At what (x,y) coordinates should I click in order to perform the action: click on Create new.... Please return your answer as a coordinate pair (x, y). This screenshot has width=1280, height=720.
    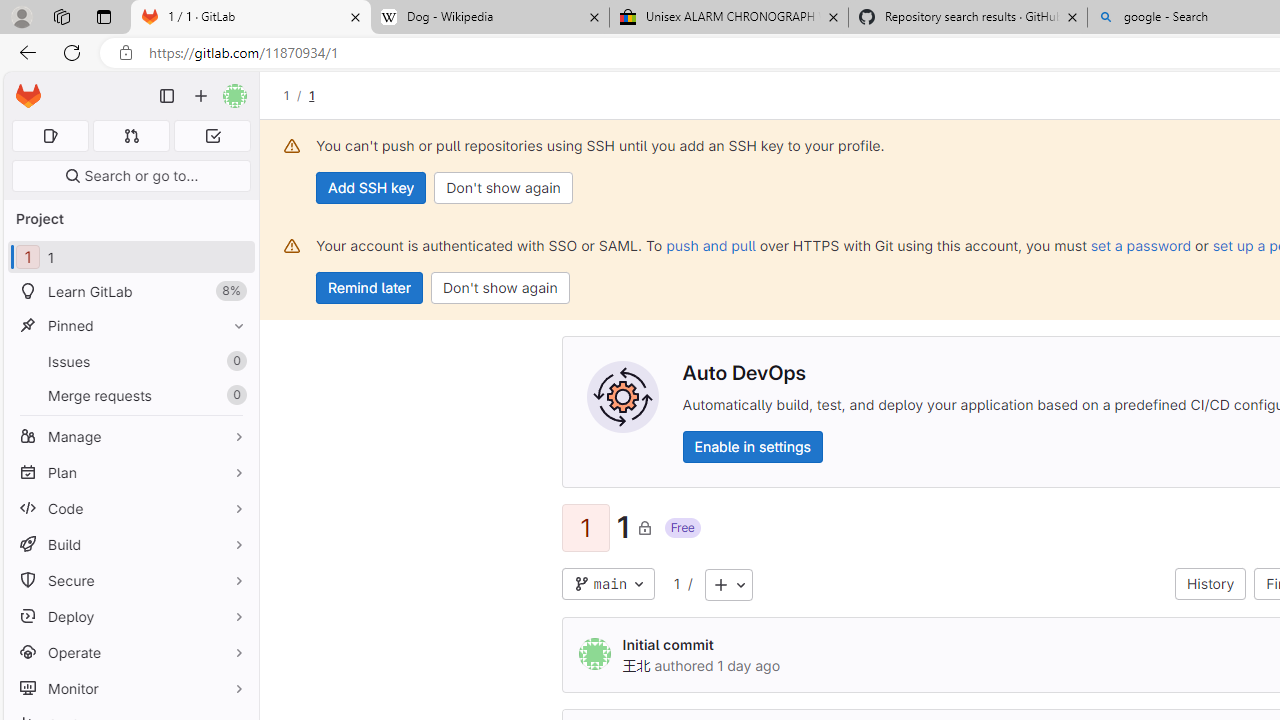
    Looking at the image, I should click on (201, 96).